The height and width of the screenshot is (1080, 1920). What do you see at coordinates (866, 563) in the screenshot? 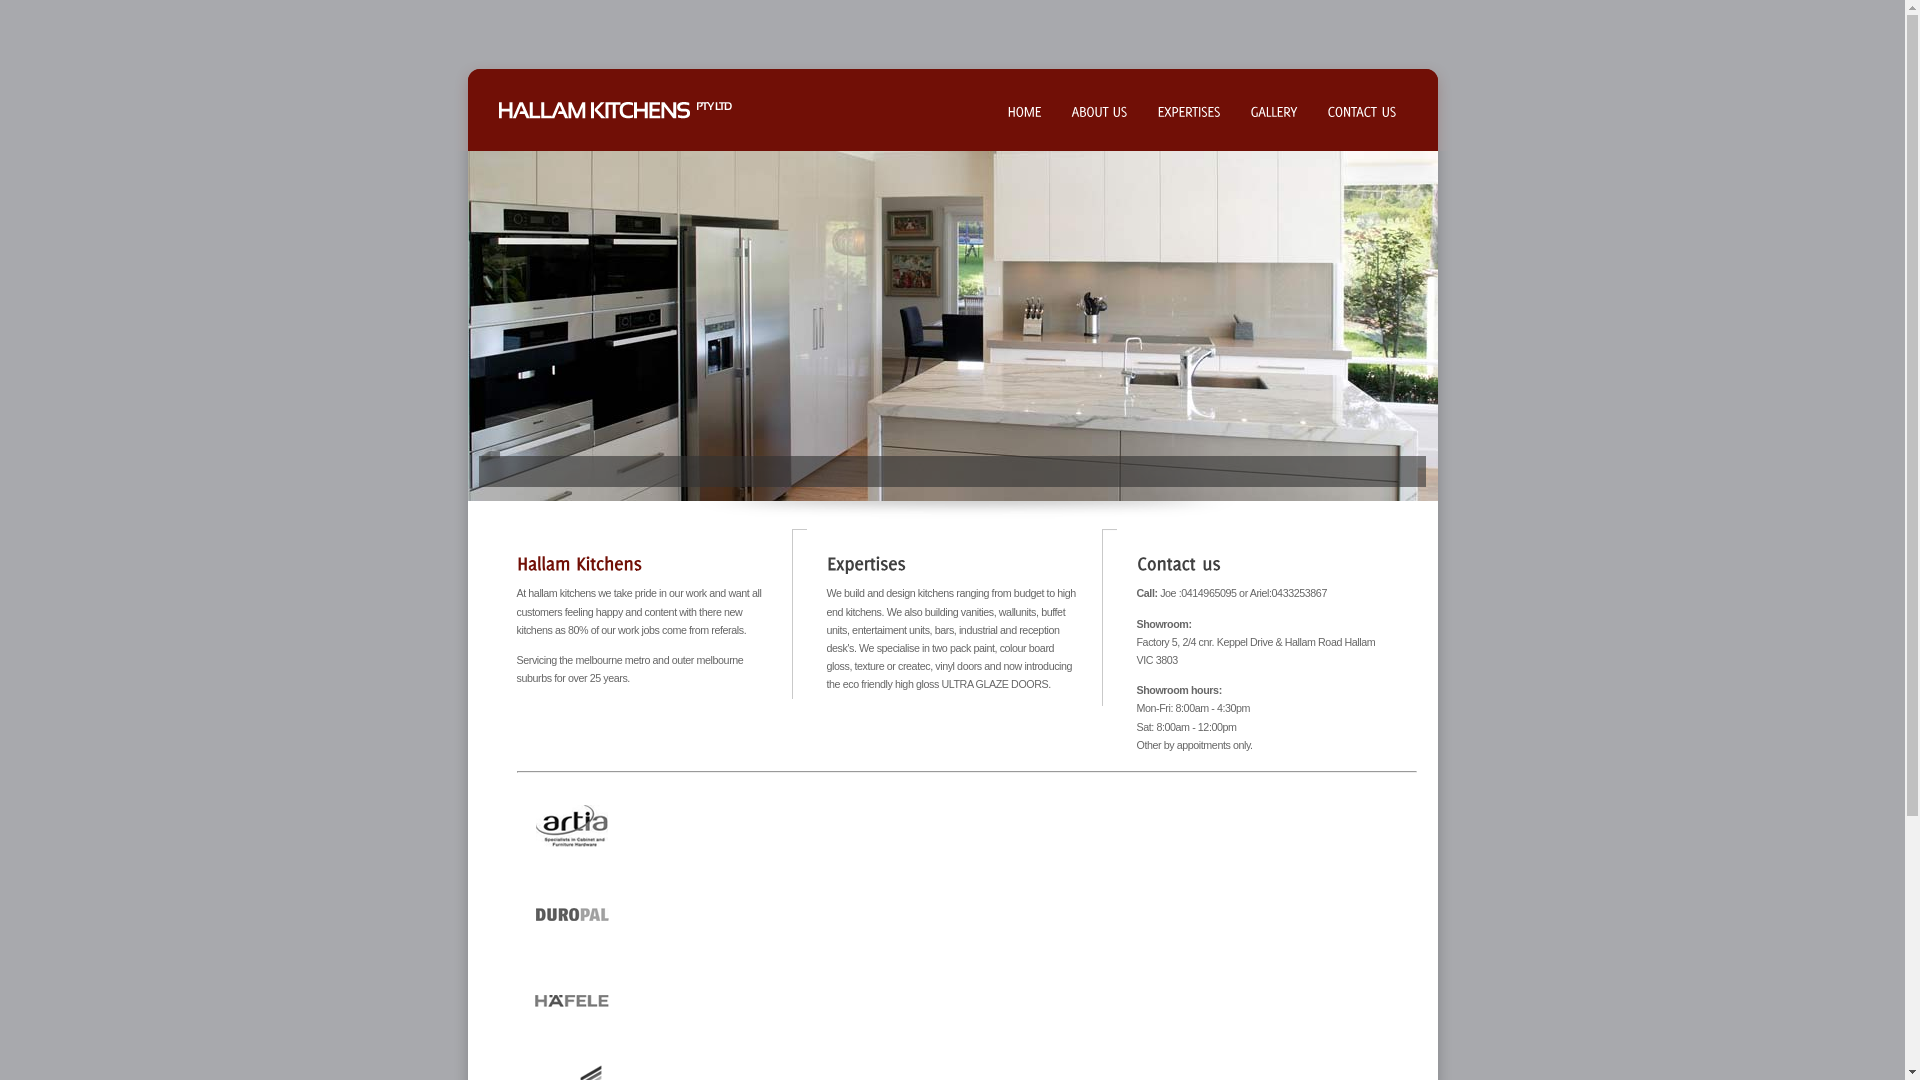
I see `#` at bounding box center [866, 563].